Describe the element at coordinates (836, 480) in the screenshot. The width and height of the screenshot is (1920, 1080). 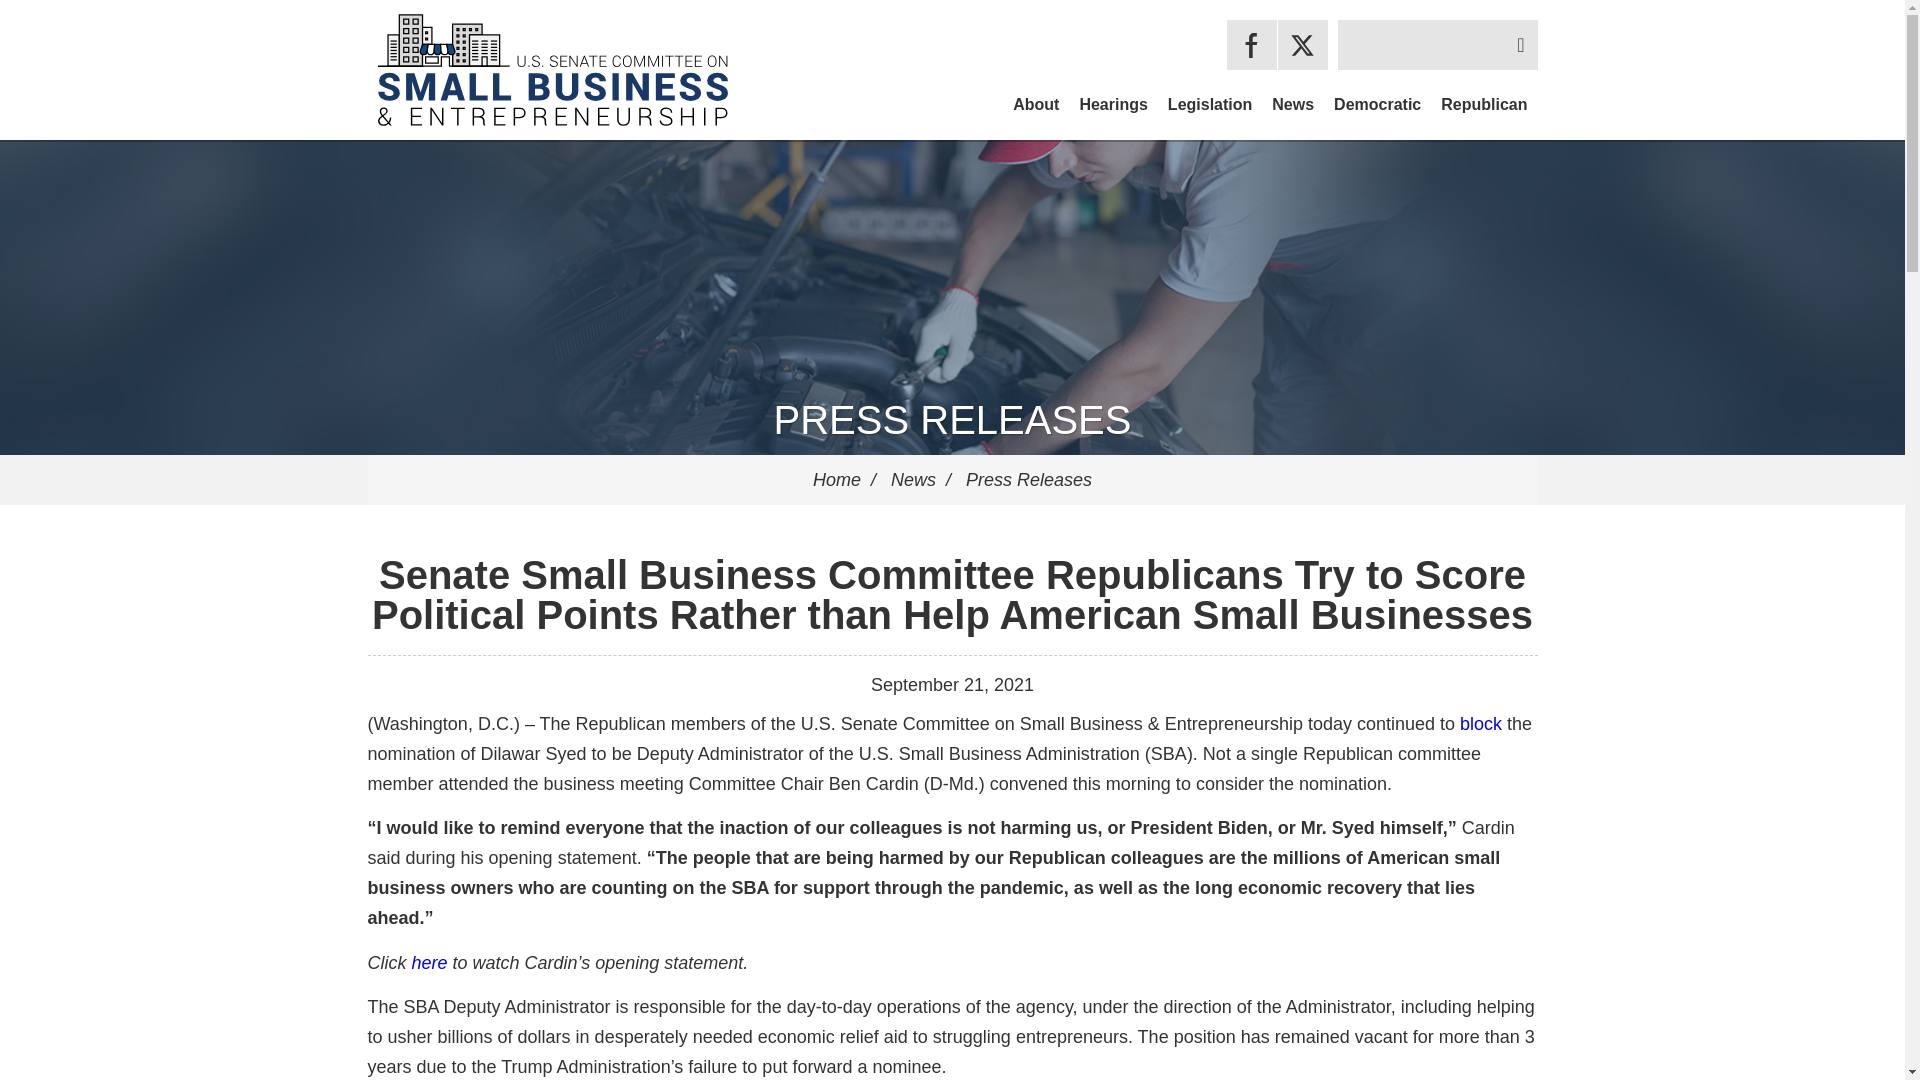
I see `Home` at that location.